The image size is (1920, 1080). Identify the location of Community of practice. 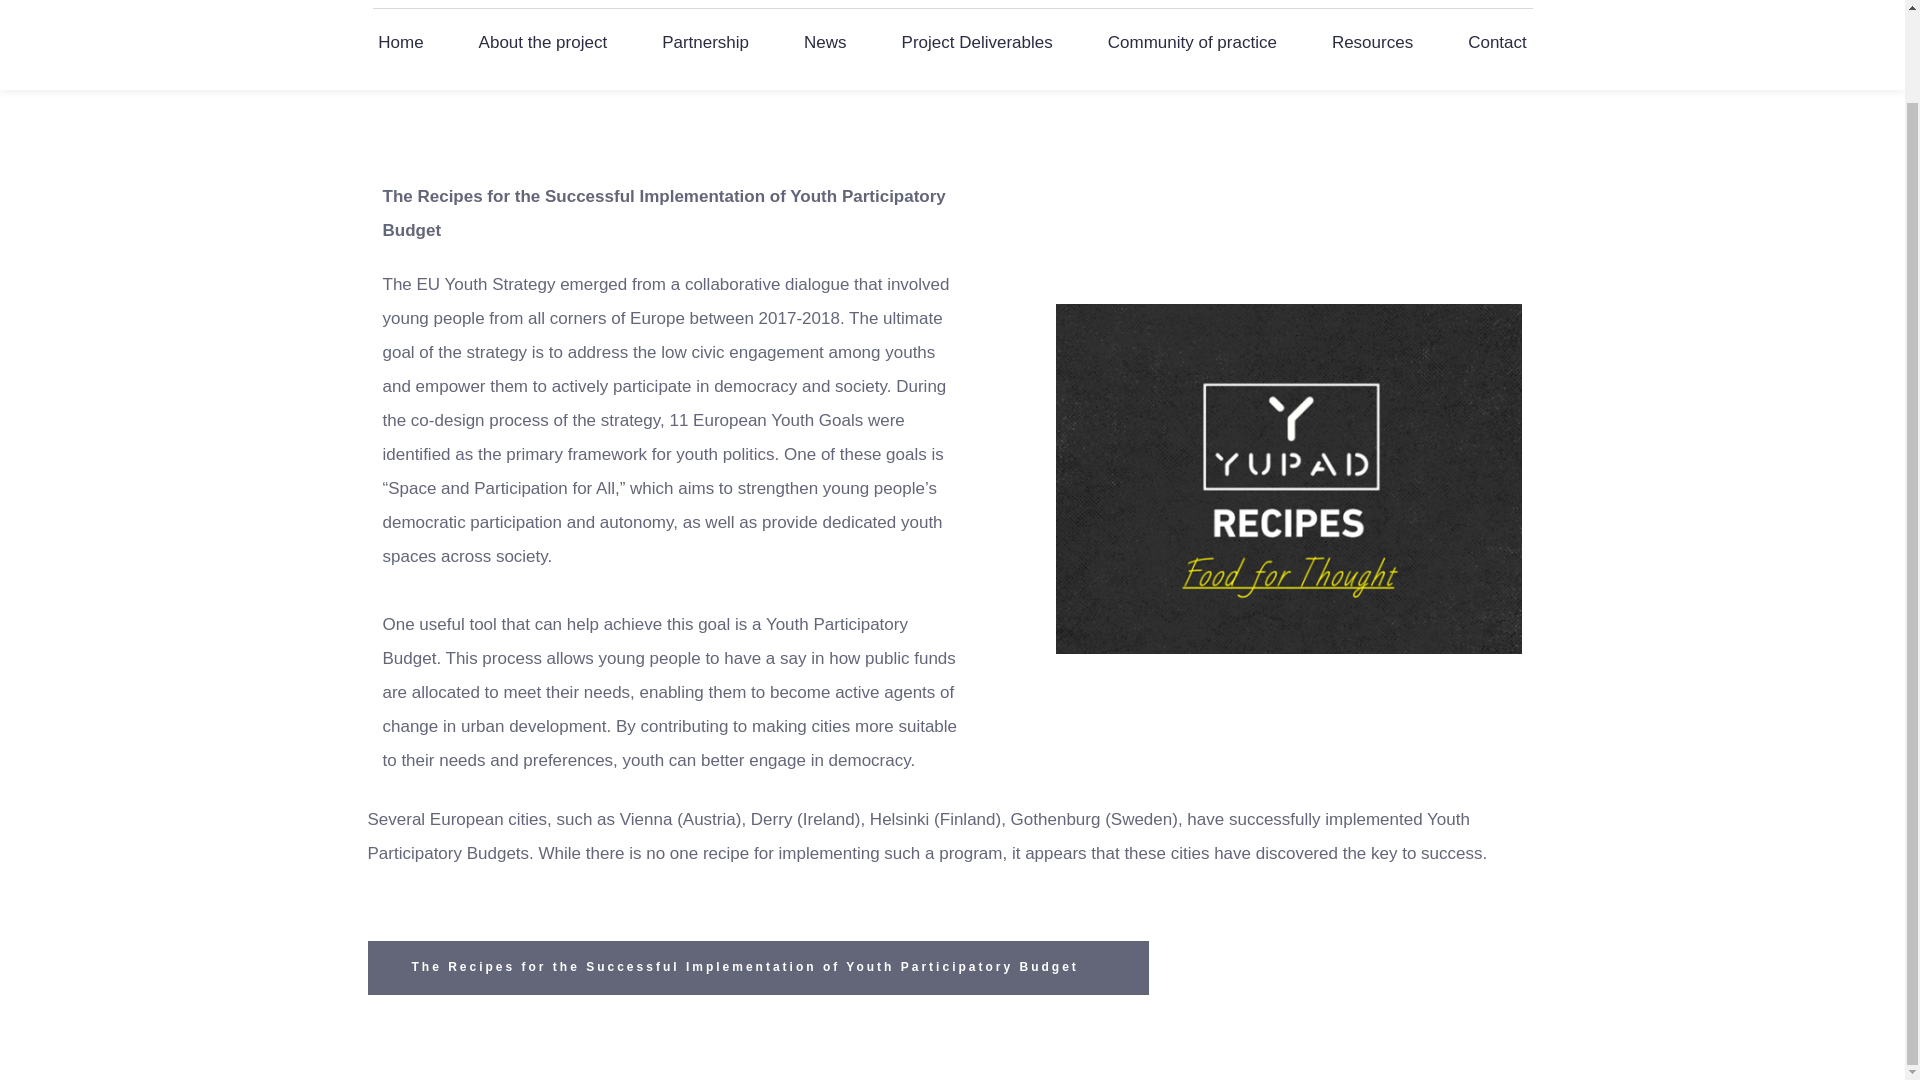
(1192, 42).